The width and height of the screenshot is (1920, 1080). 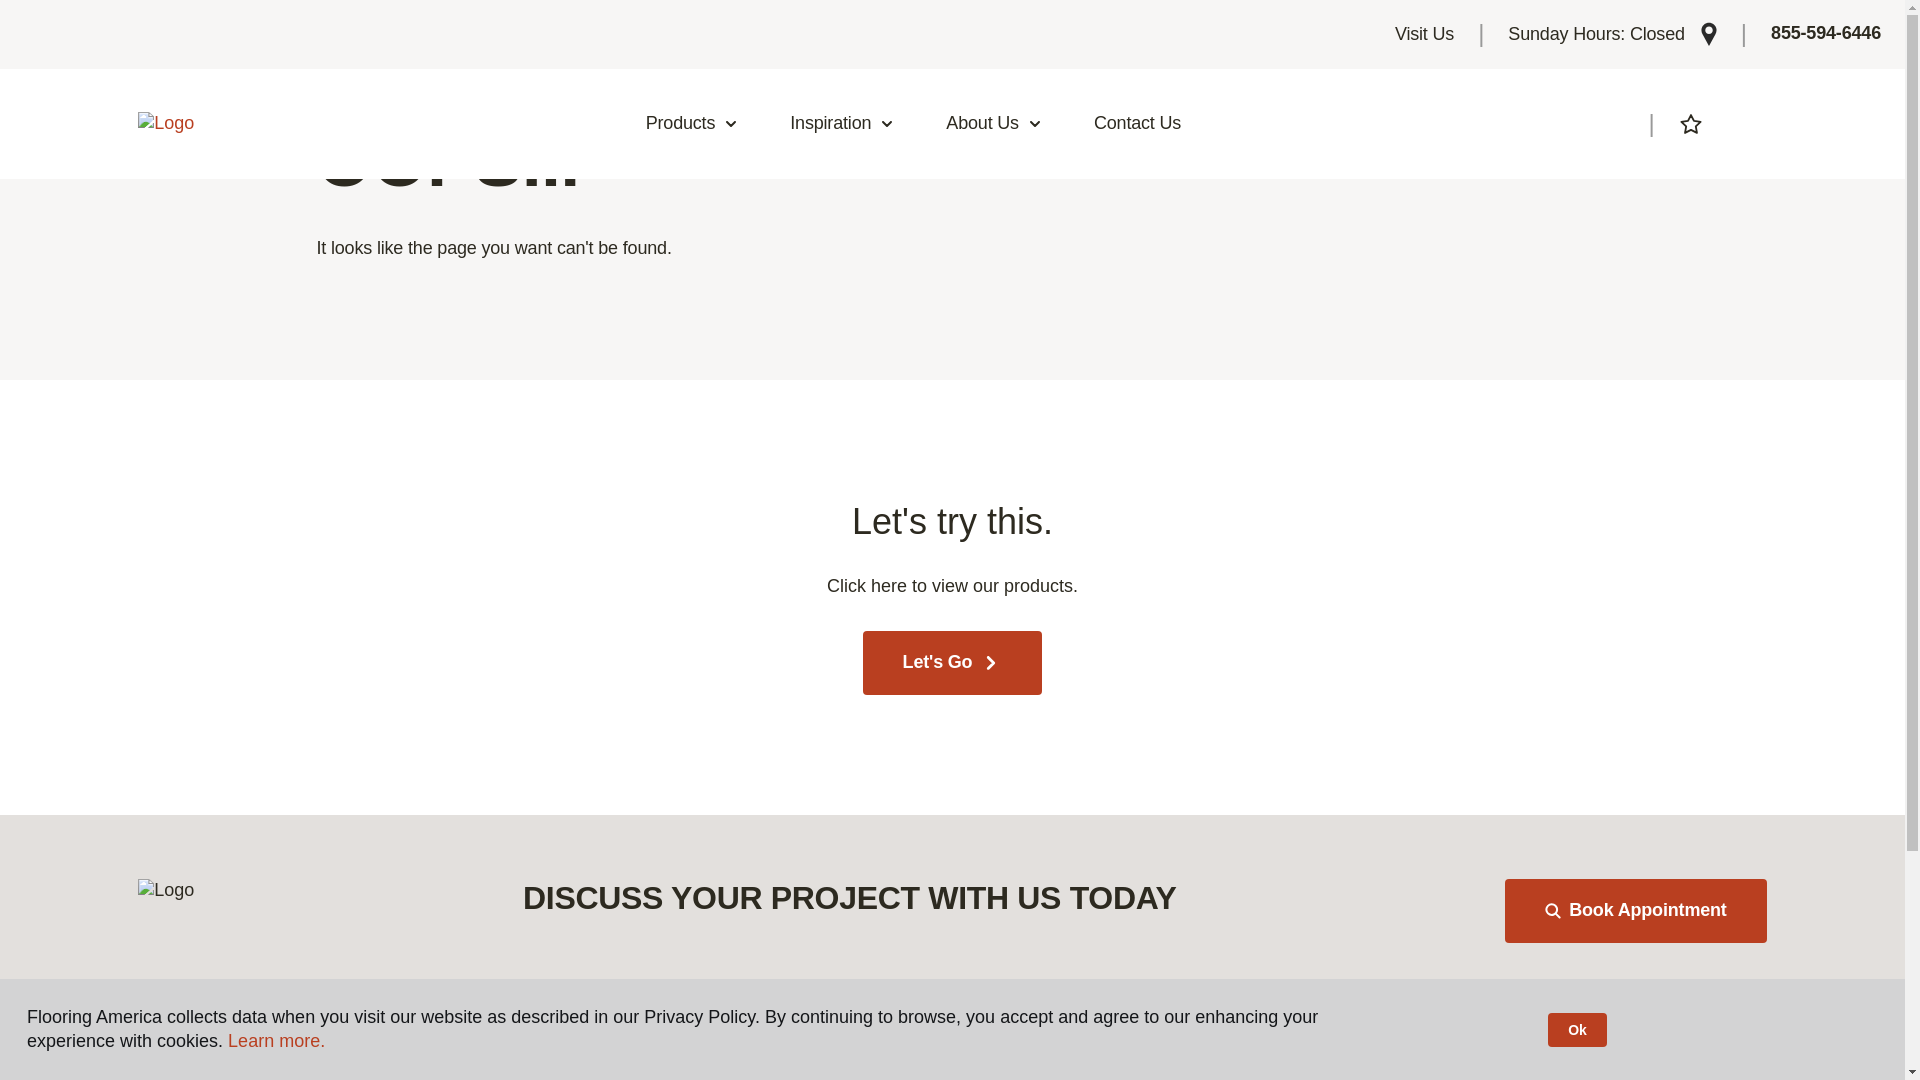 I want to click on Contact Us, so click(x=1137, y=124).